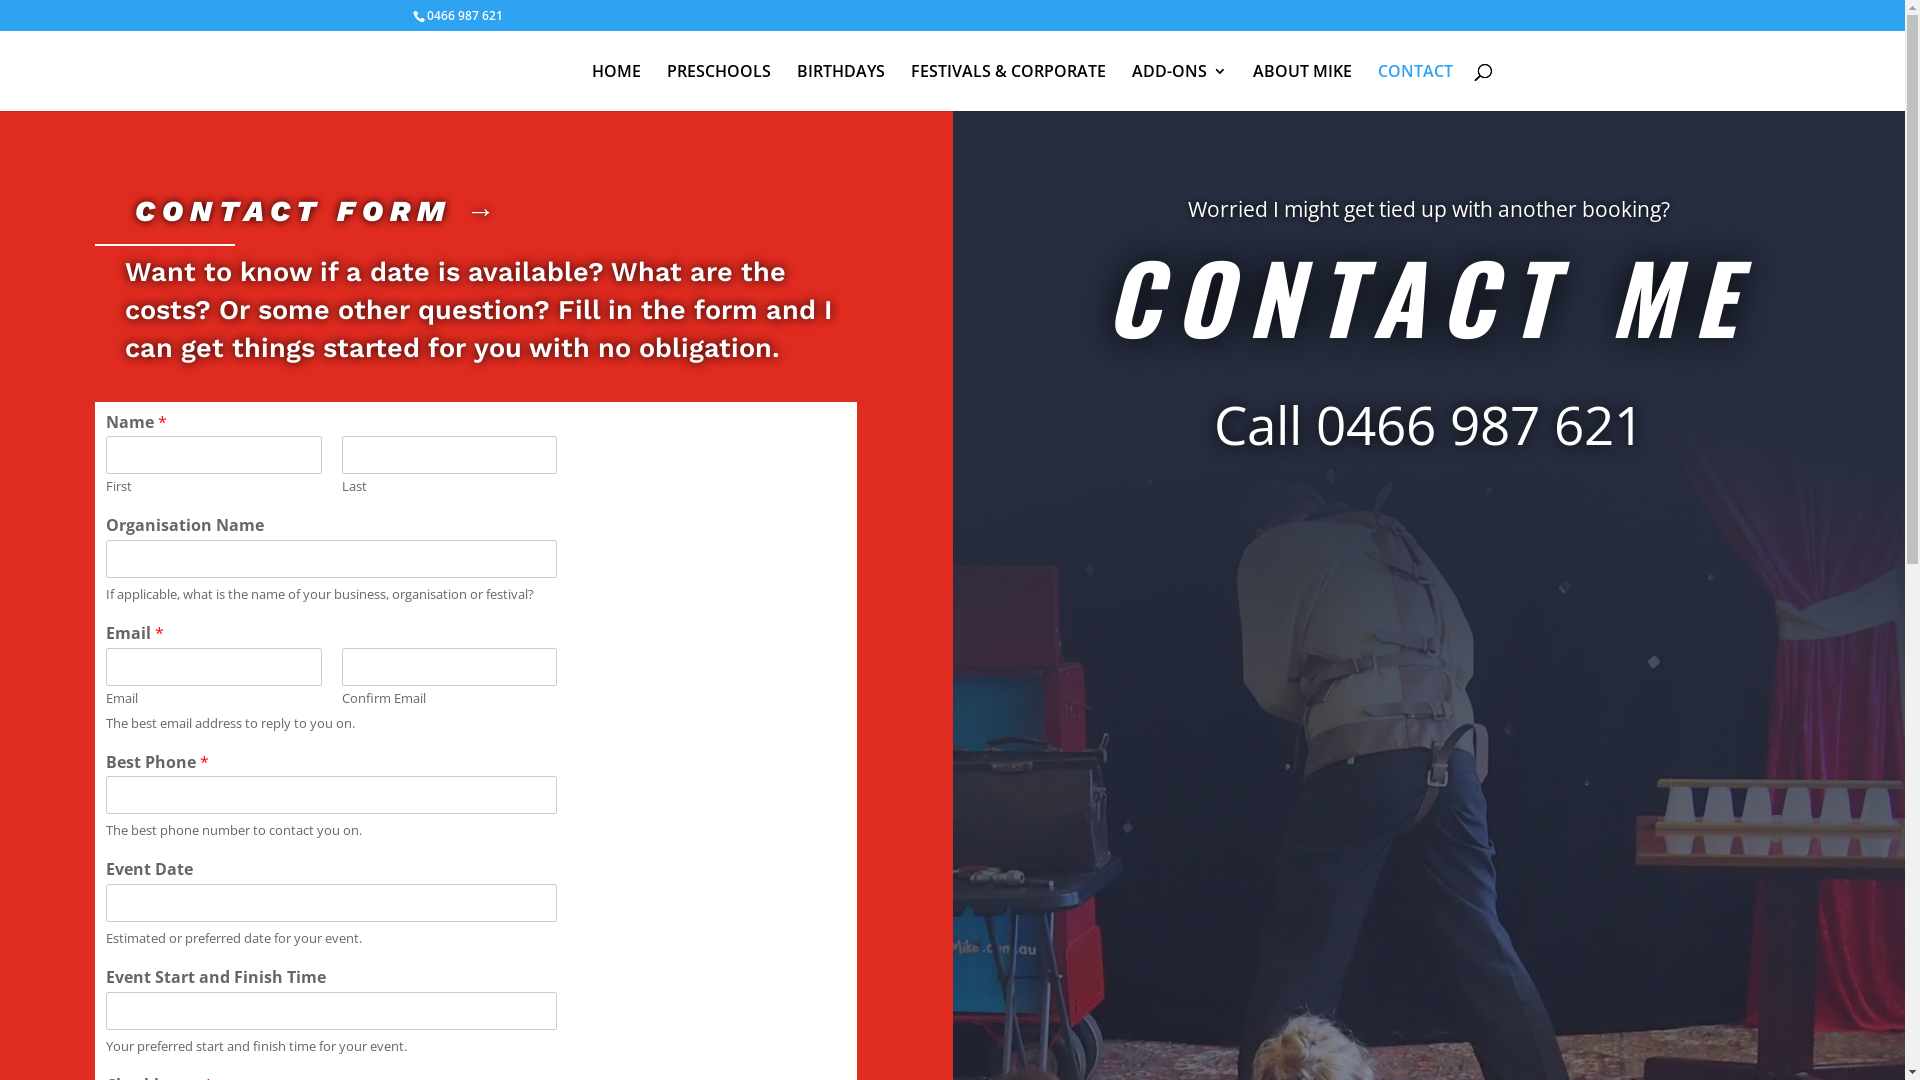  I want to click on CONTACT, so click(1416, 88).